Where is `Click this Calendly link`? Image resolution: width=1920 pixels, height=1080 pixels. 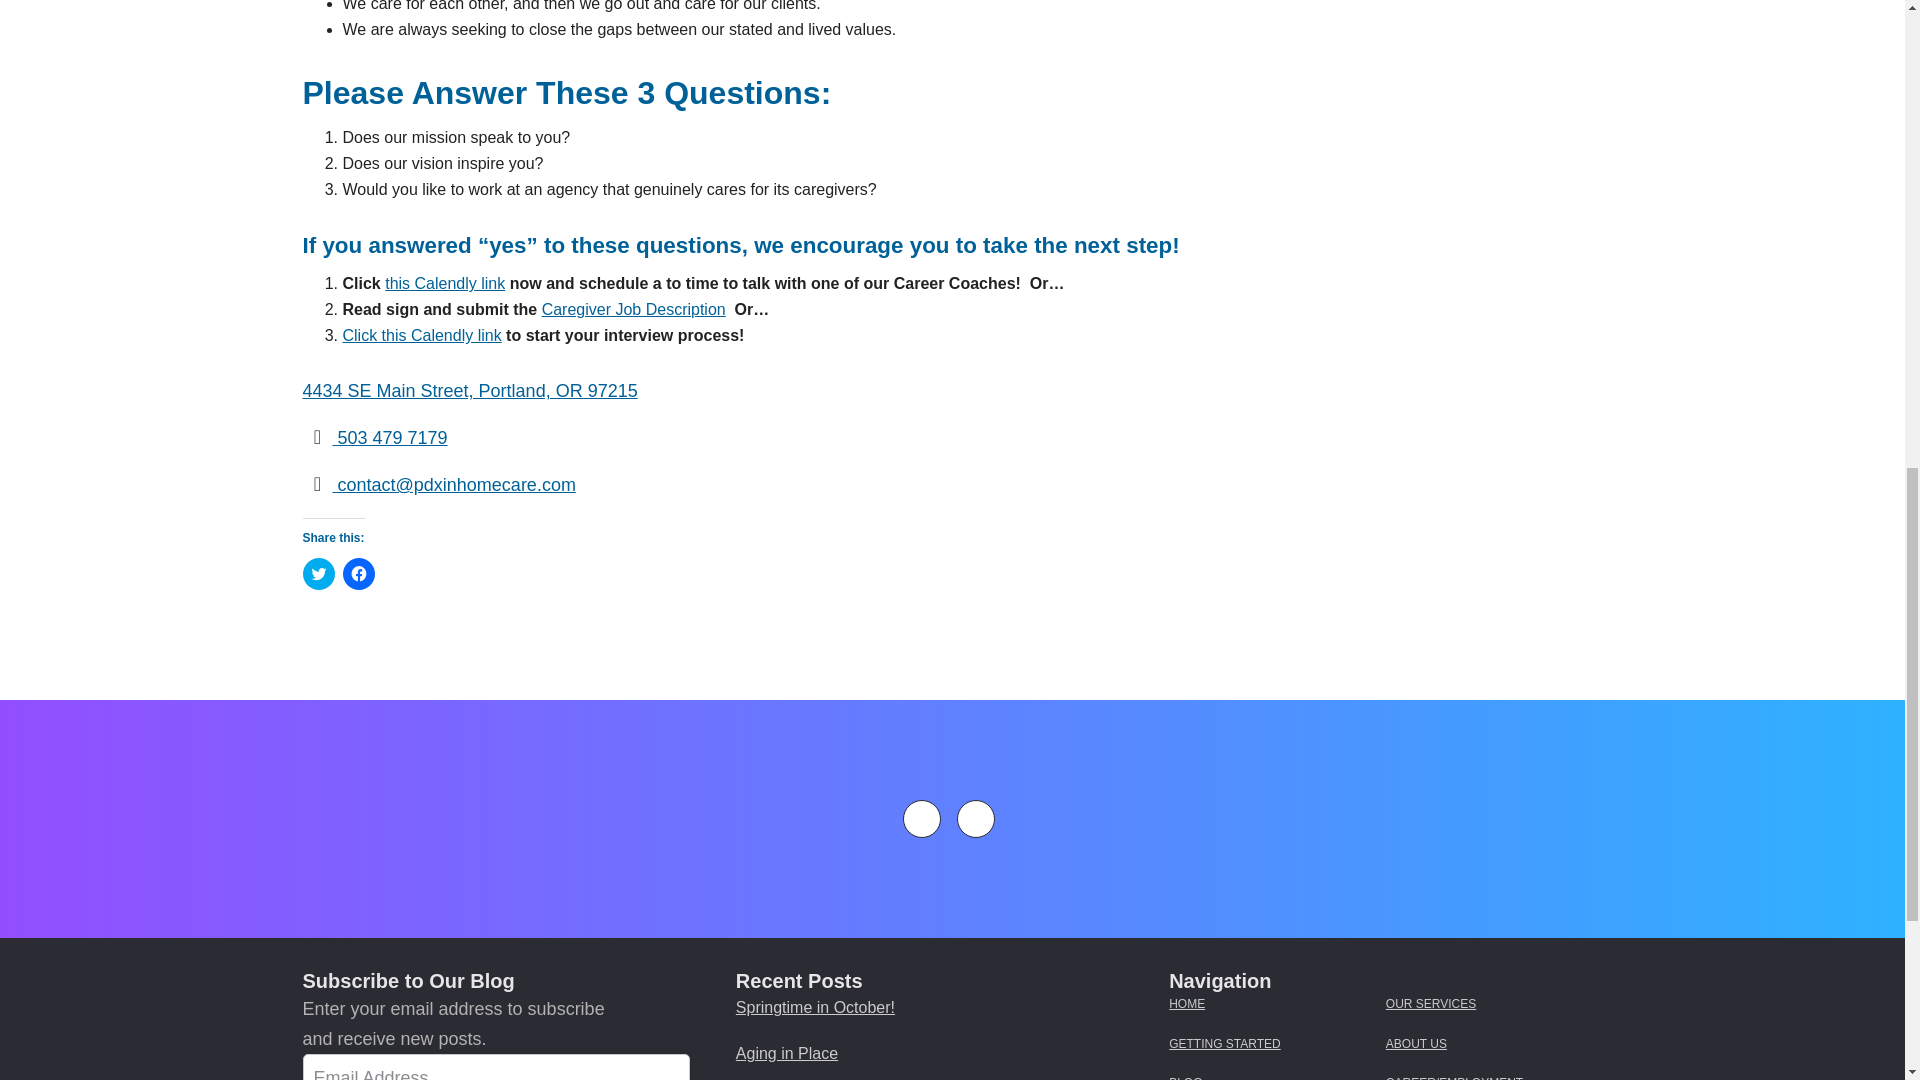 Click this Calendly link is located at coordinates (421, 336).